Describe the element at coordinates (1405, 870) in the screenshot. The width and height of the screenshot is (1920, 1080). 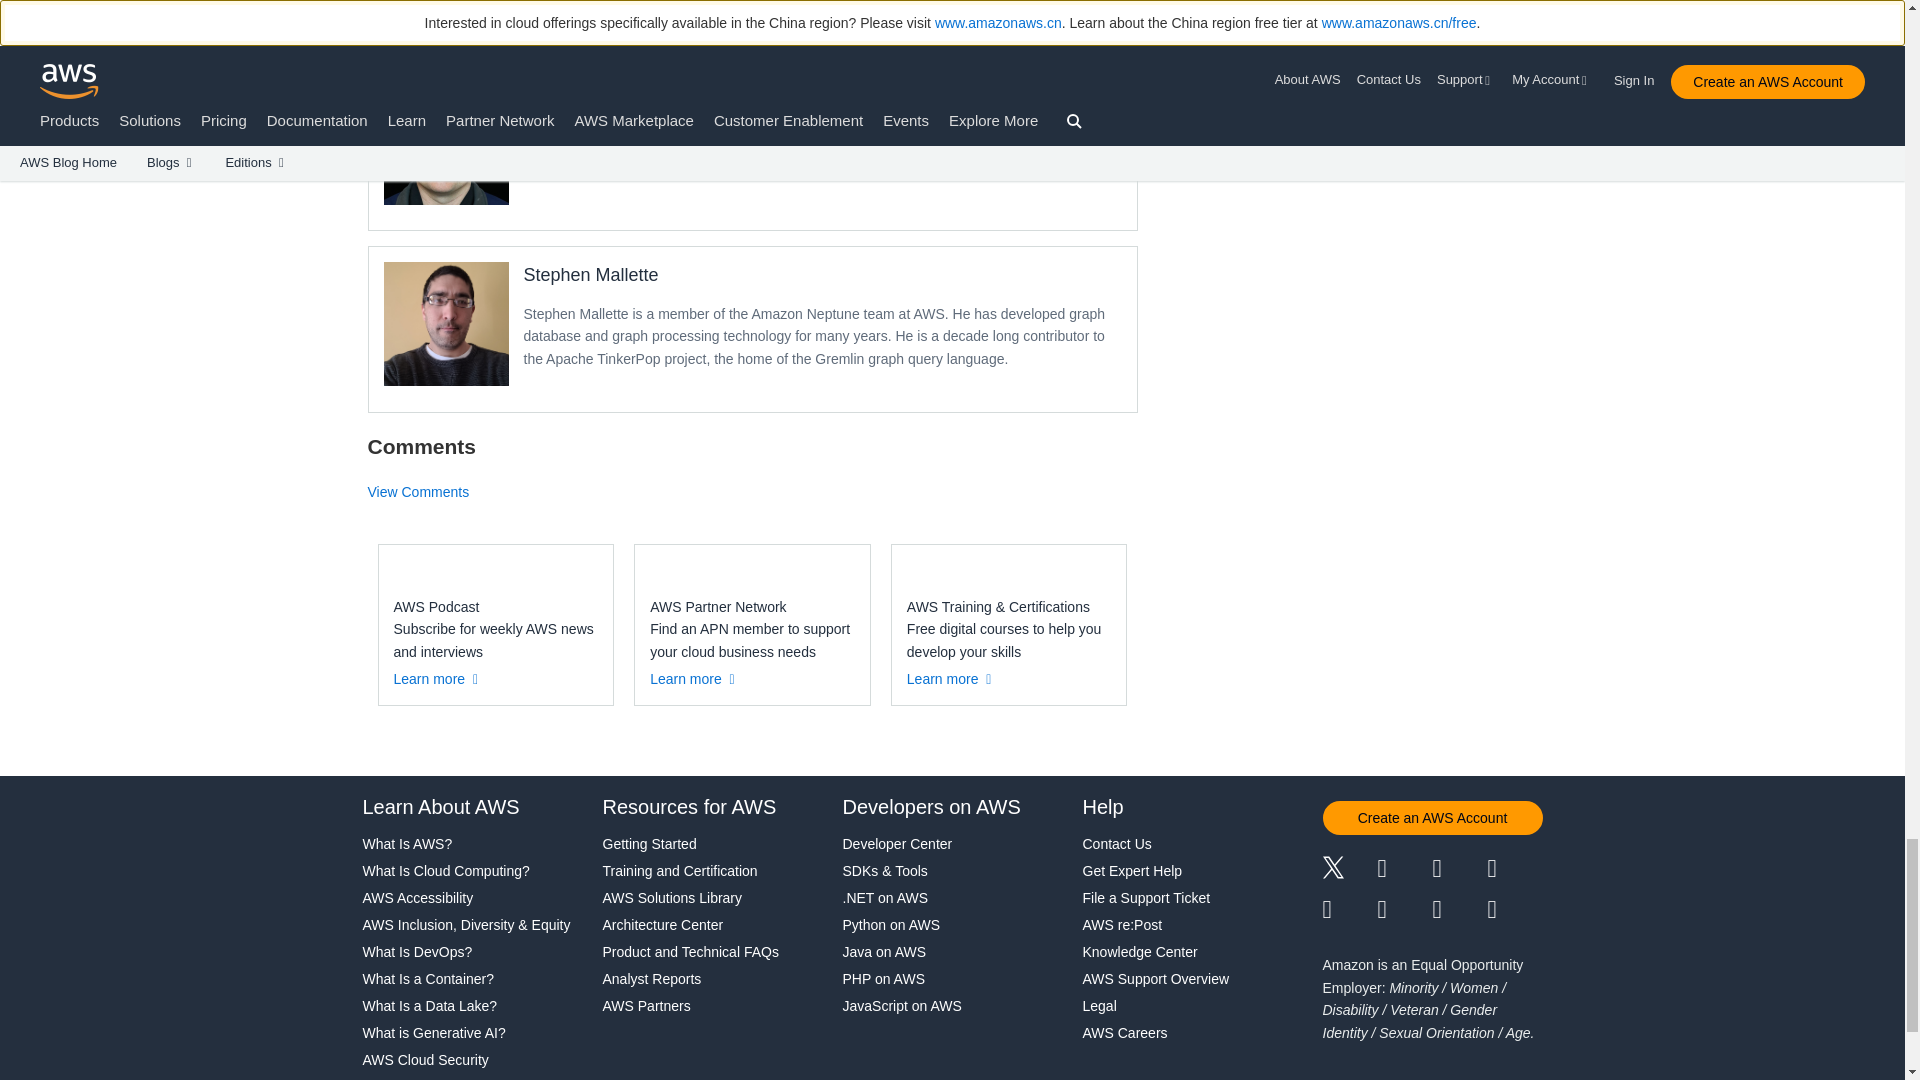
I see `Facebook` at that location.